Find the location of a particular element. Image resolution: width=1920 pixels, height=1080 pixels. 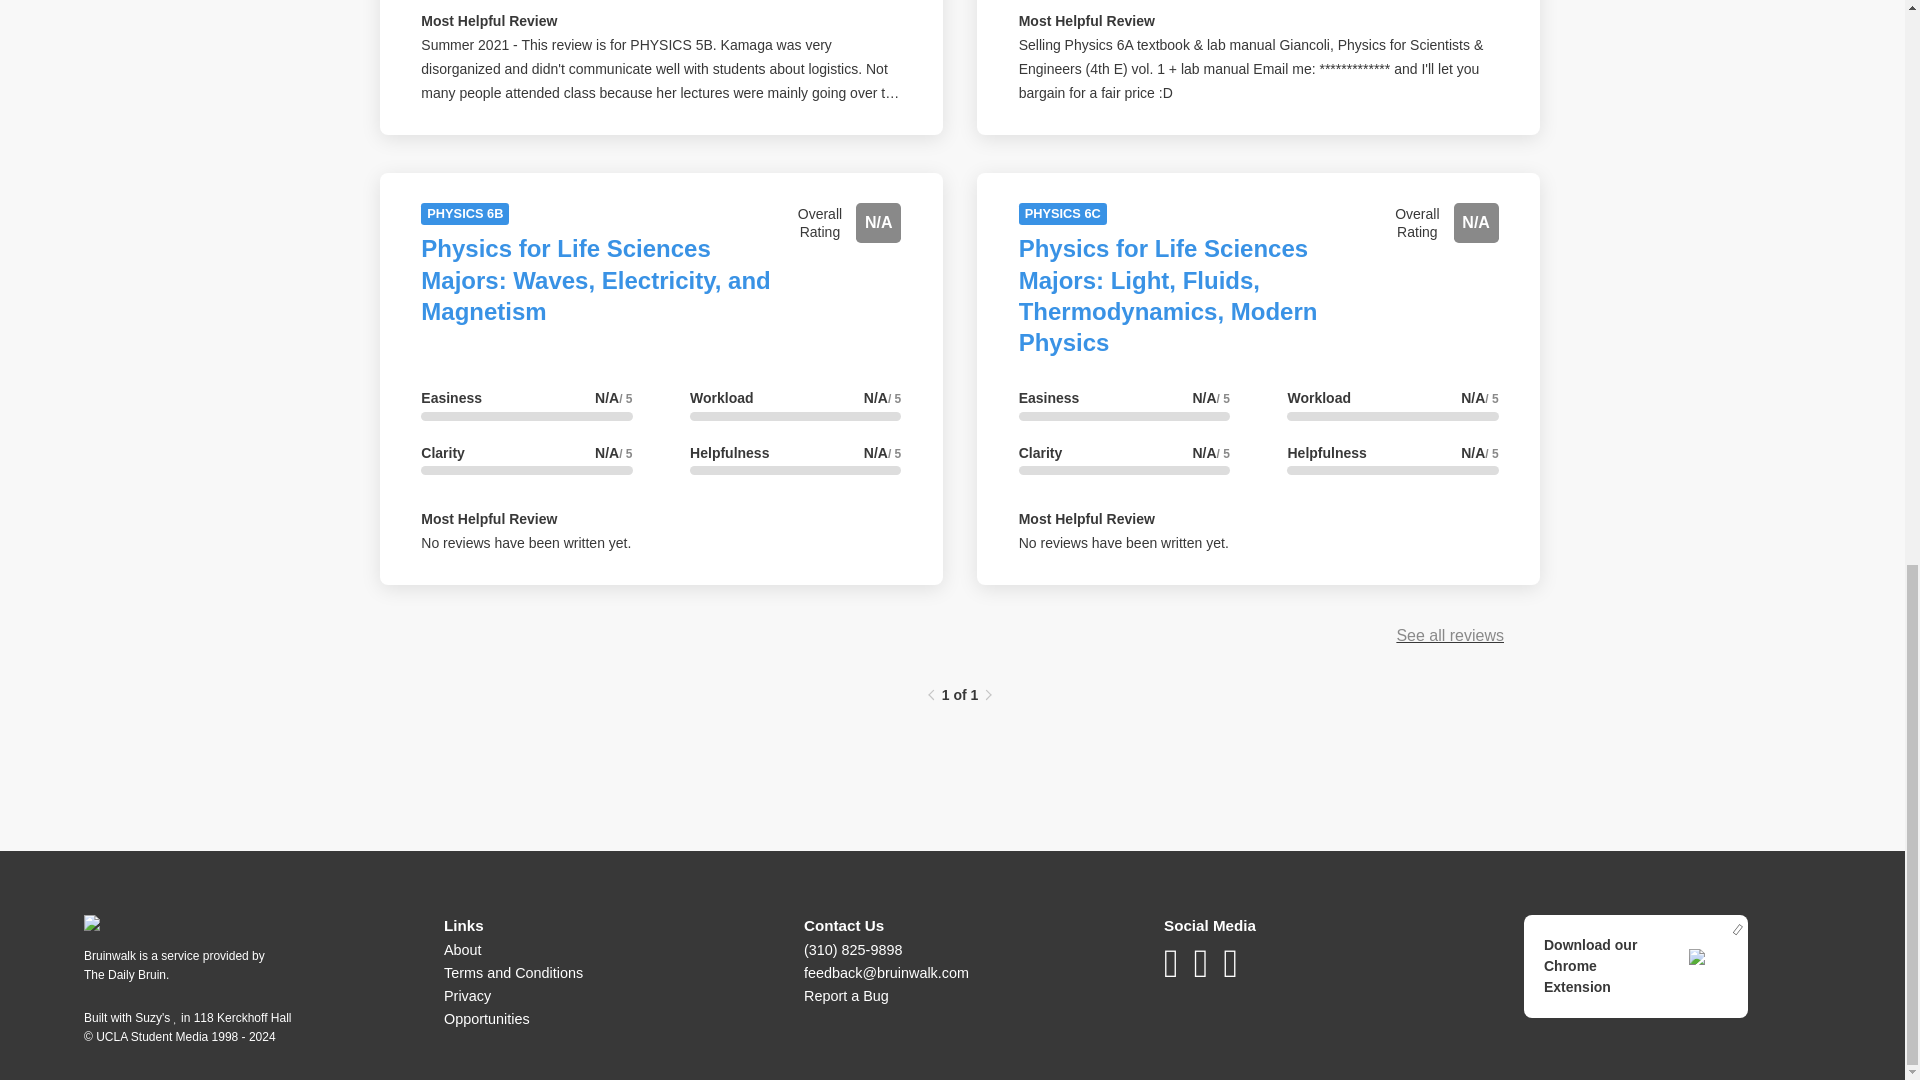

See all reviews is located at coordinates (1449, 635).